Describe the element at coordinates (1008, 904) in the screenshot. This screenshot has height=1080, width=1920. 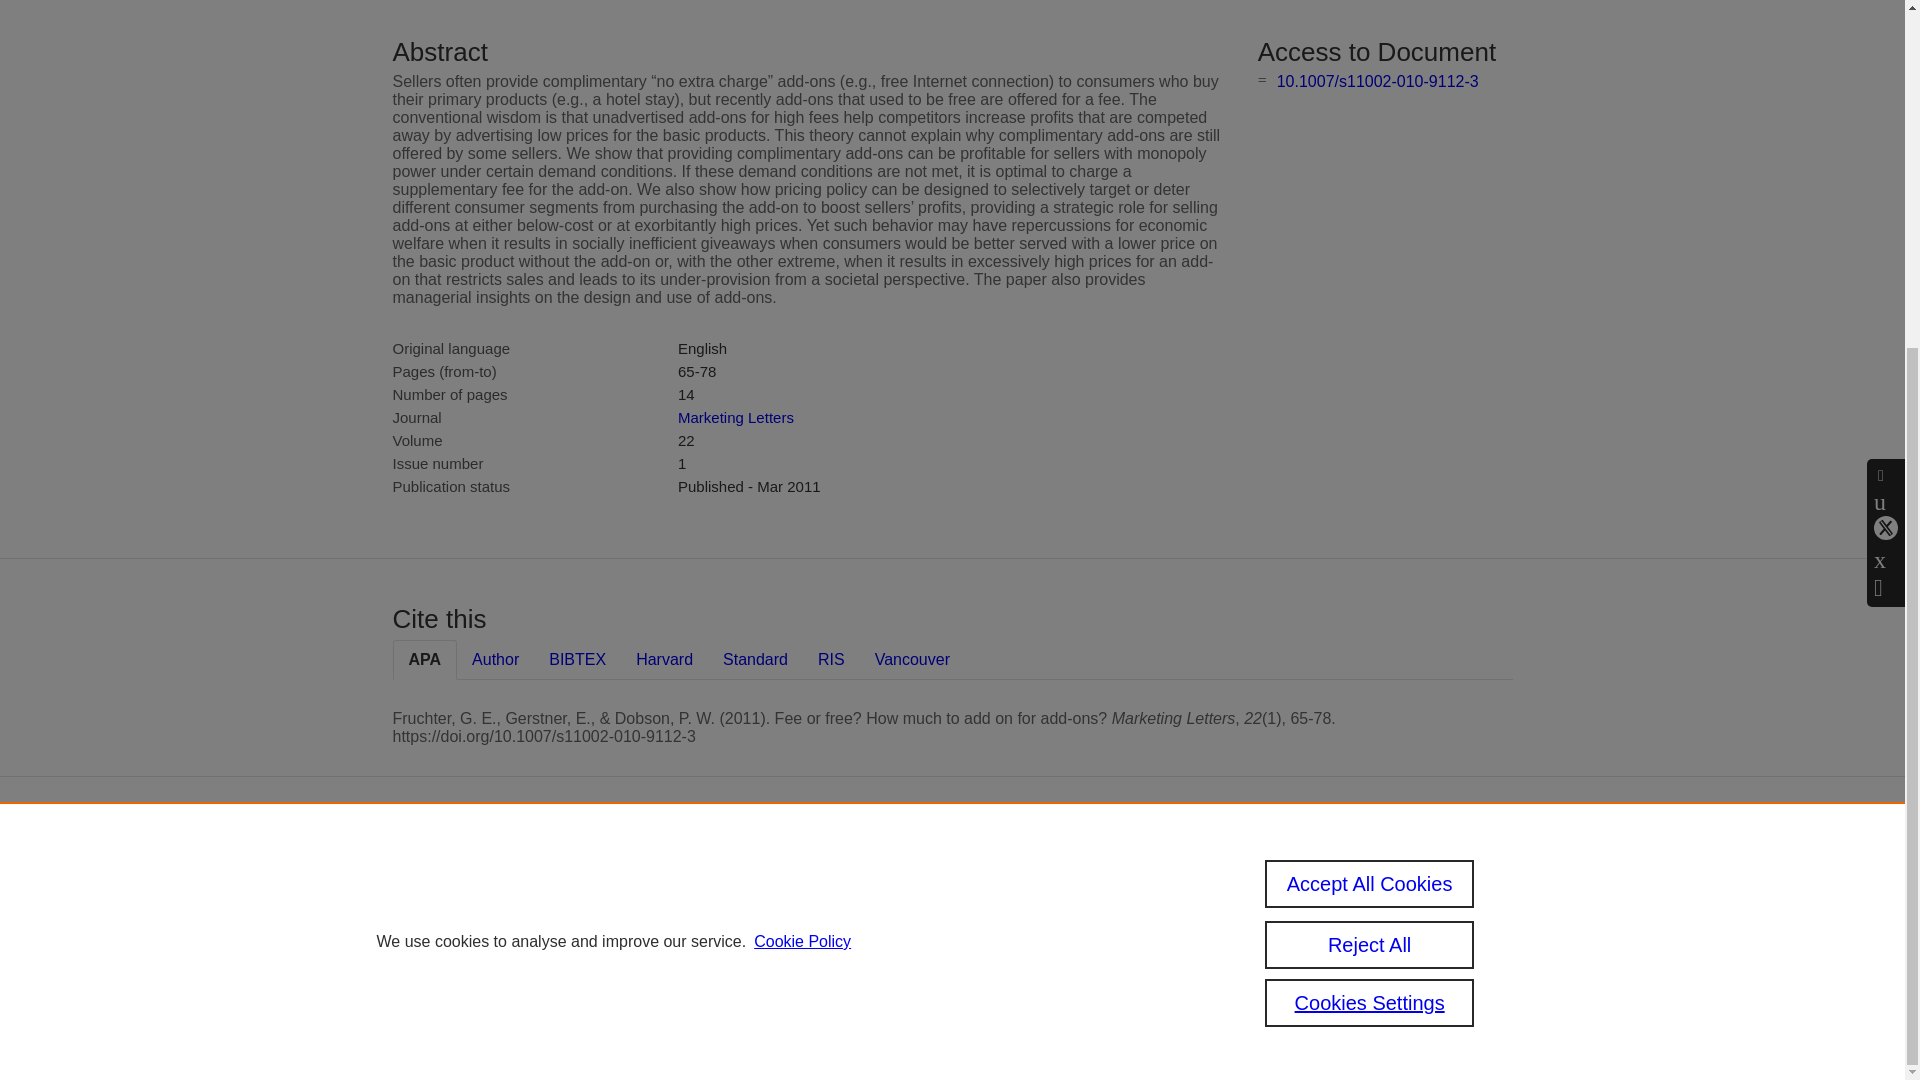
I see `Elsevier B.V.` at that location.